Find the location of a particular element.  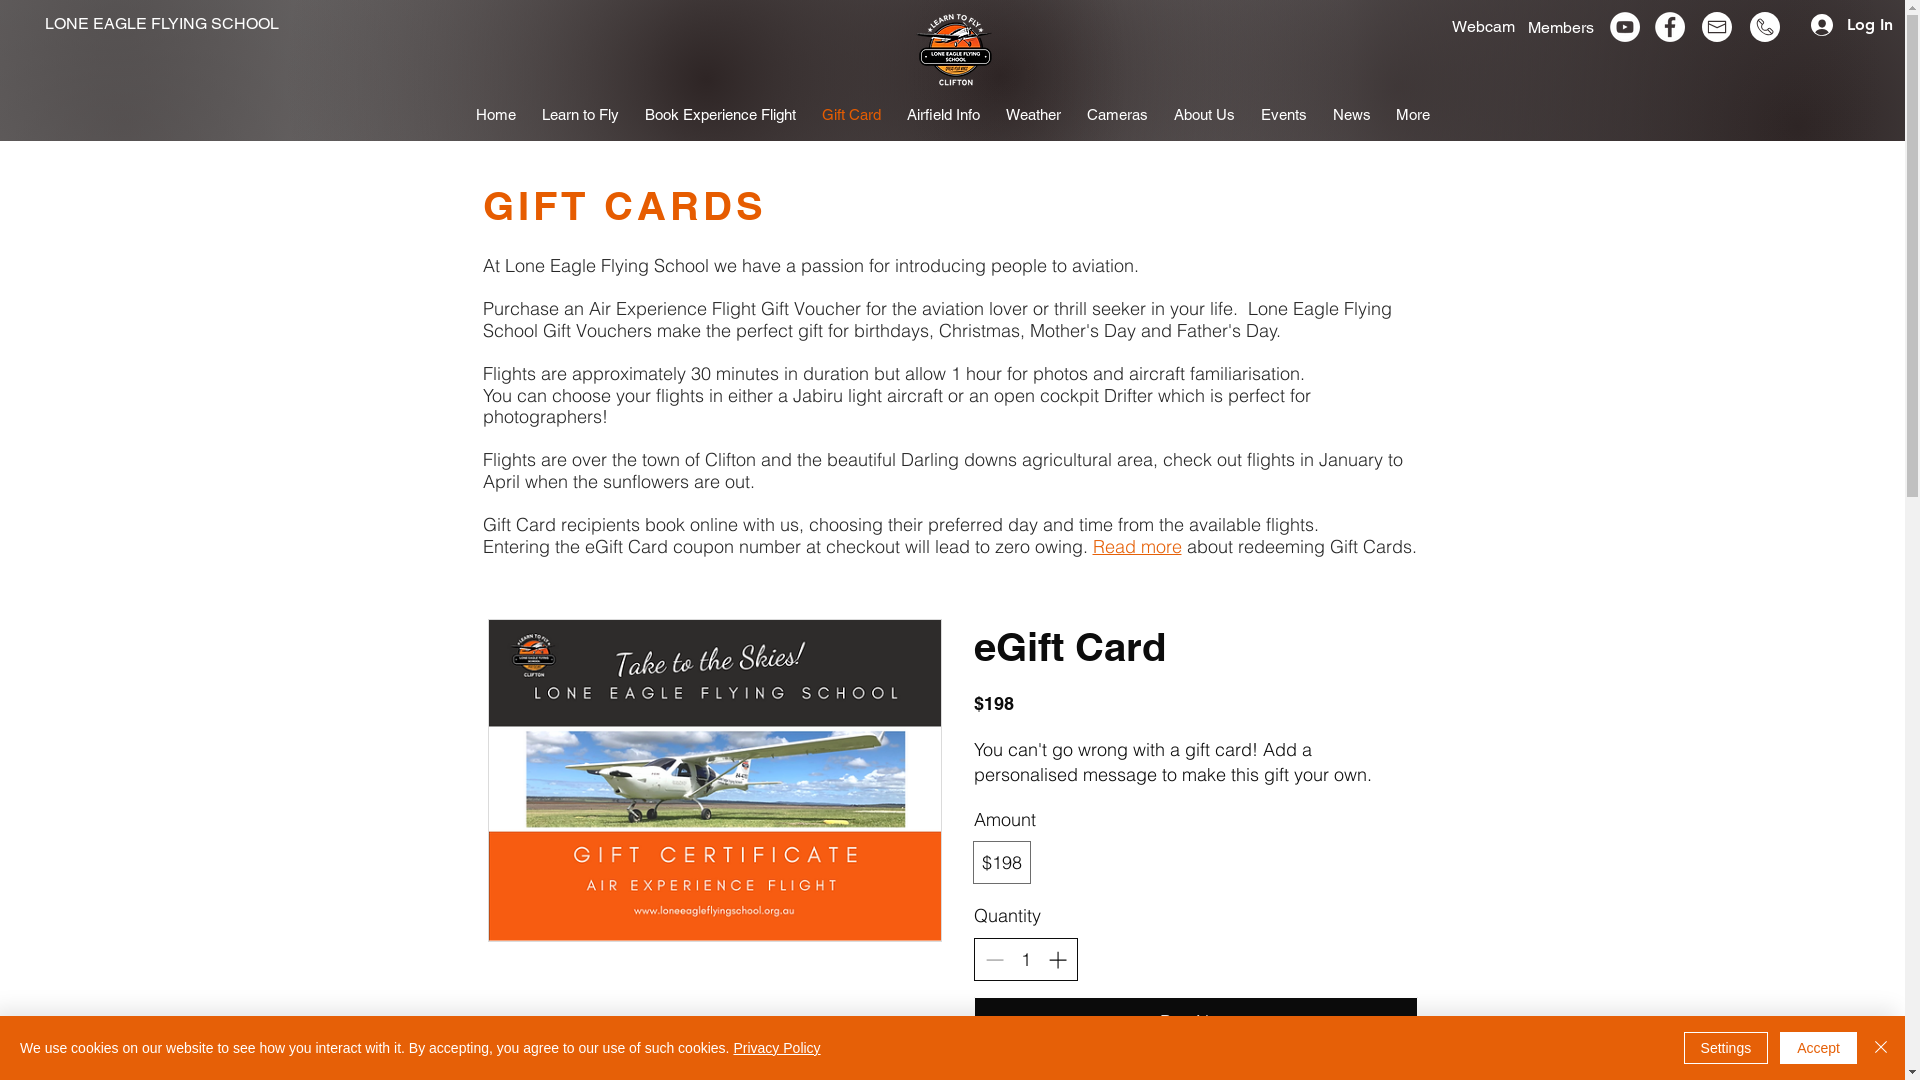

Log In is located at coordinates (1814, 25).